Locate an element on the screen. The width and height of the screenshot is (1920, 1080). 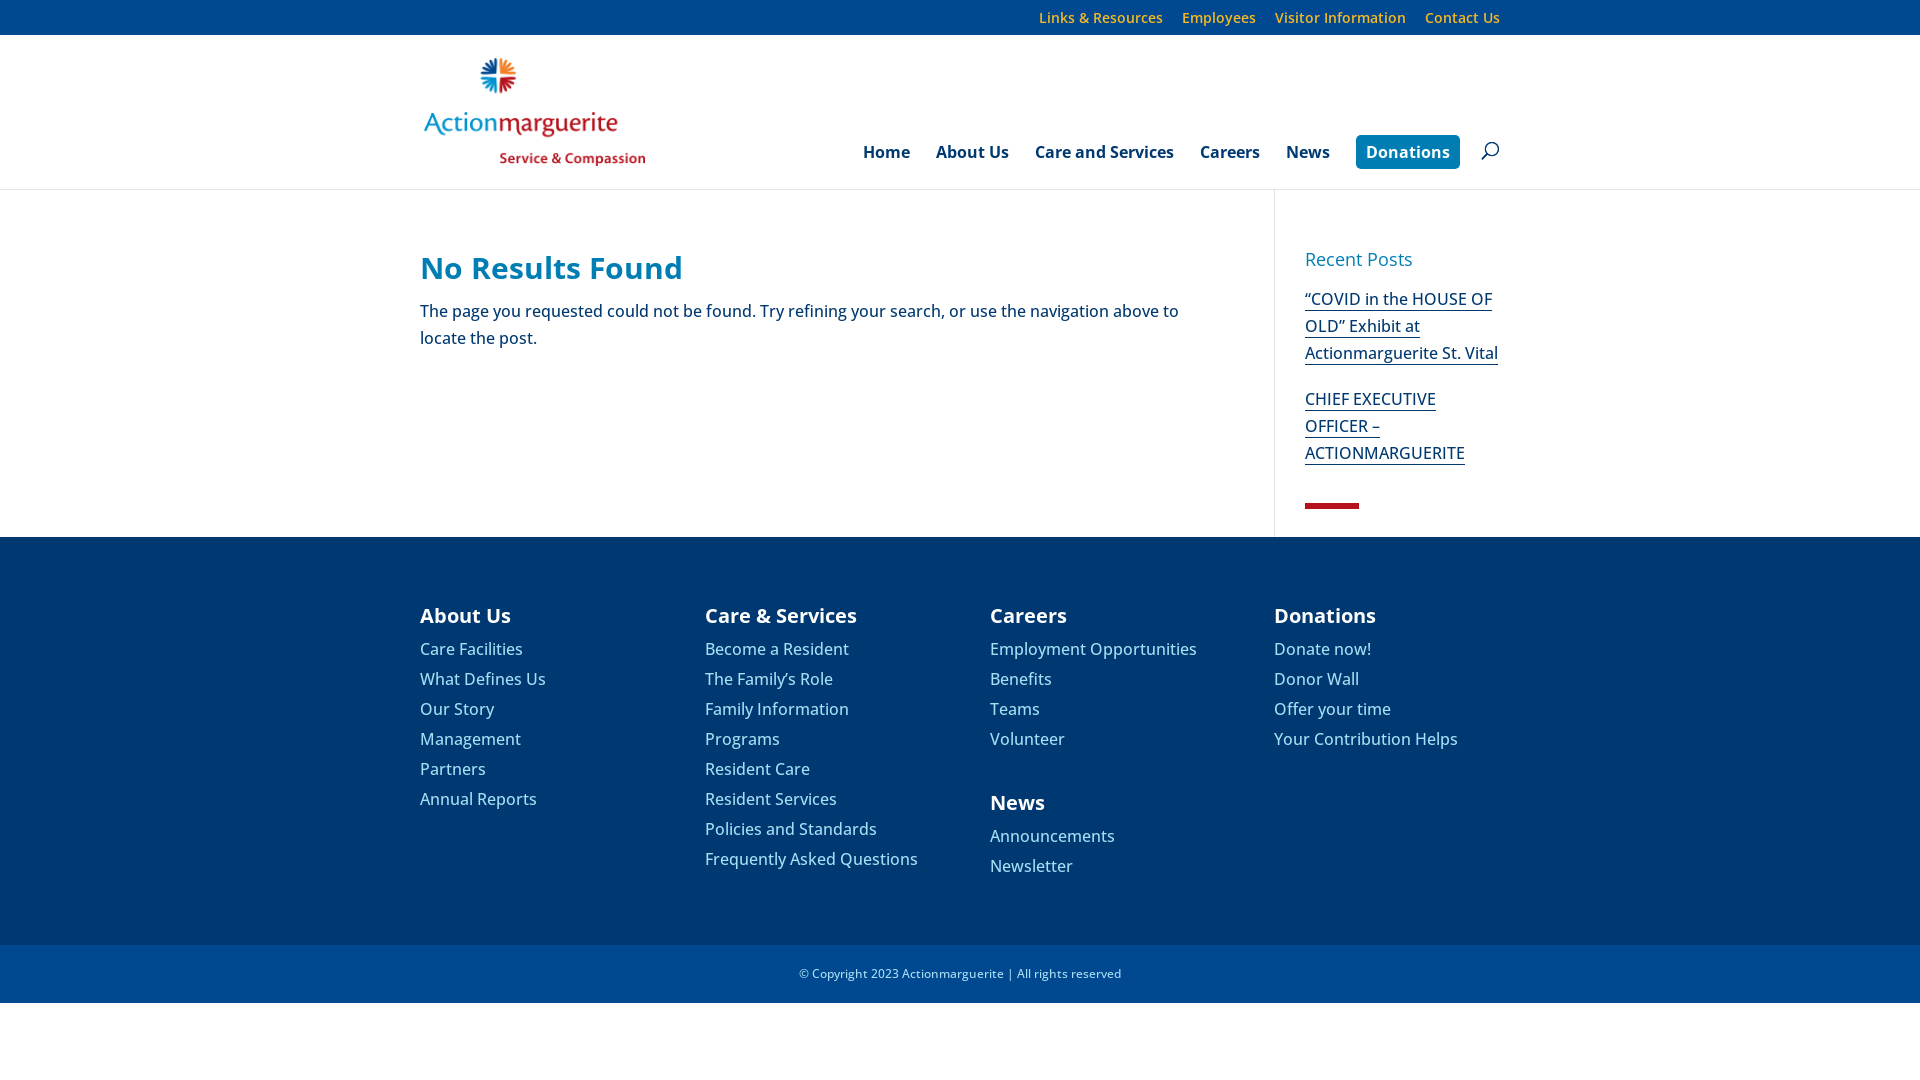
Donate now! is located at coordinates (1322, 649).